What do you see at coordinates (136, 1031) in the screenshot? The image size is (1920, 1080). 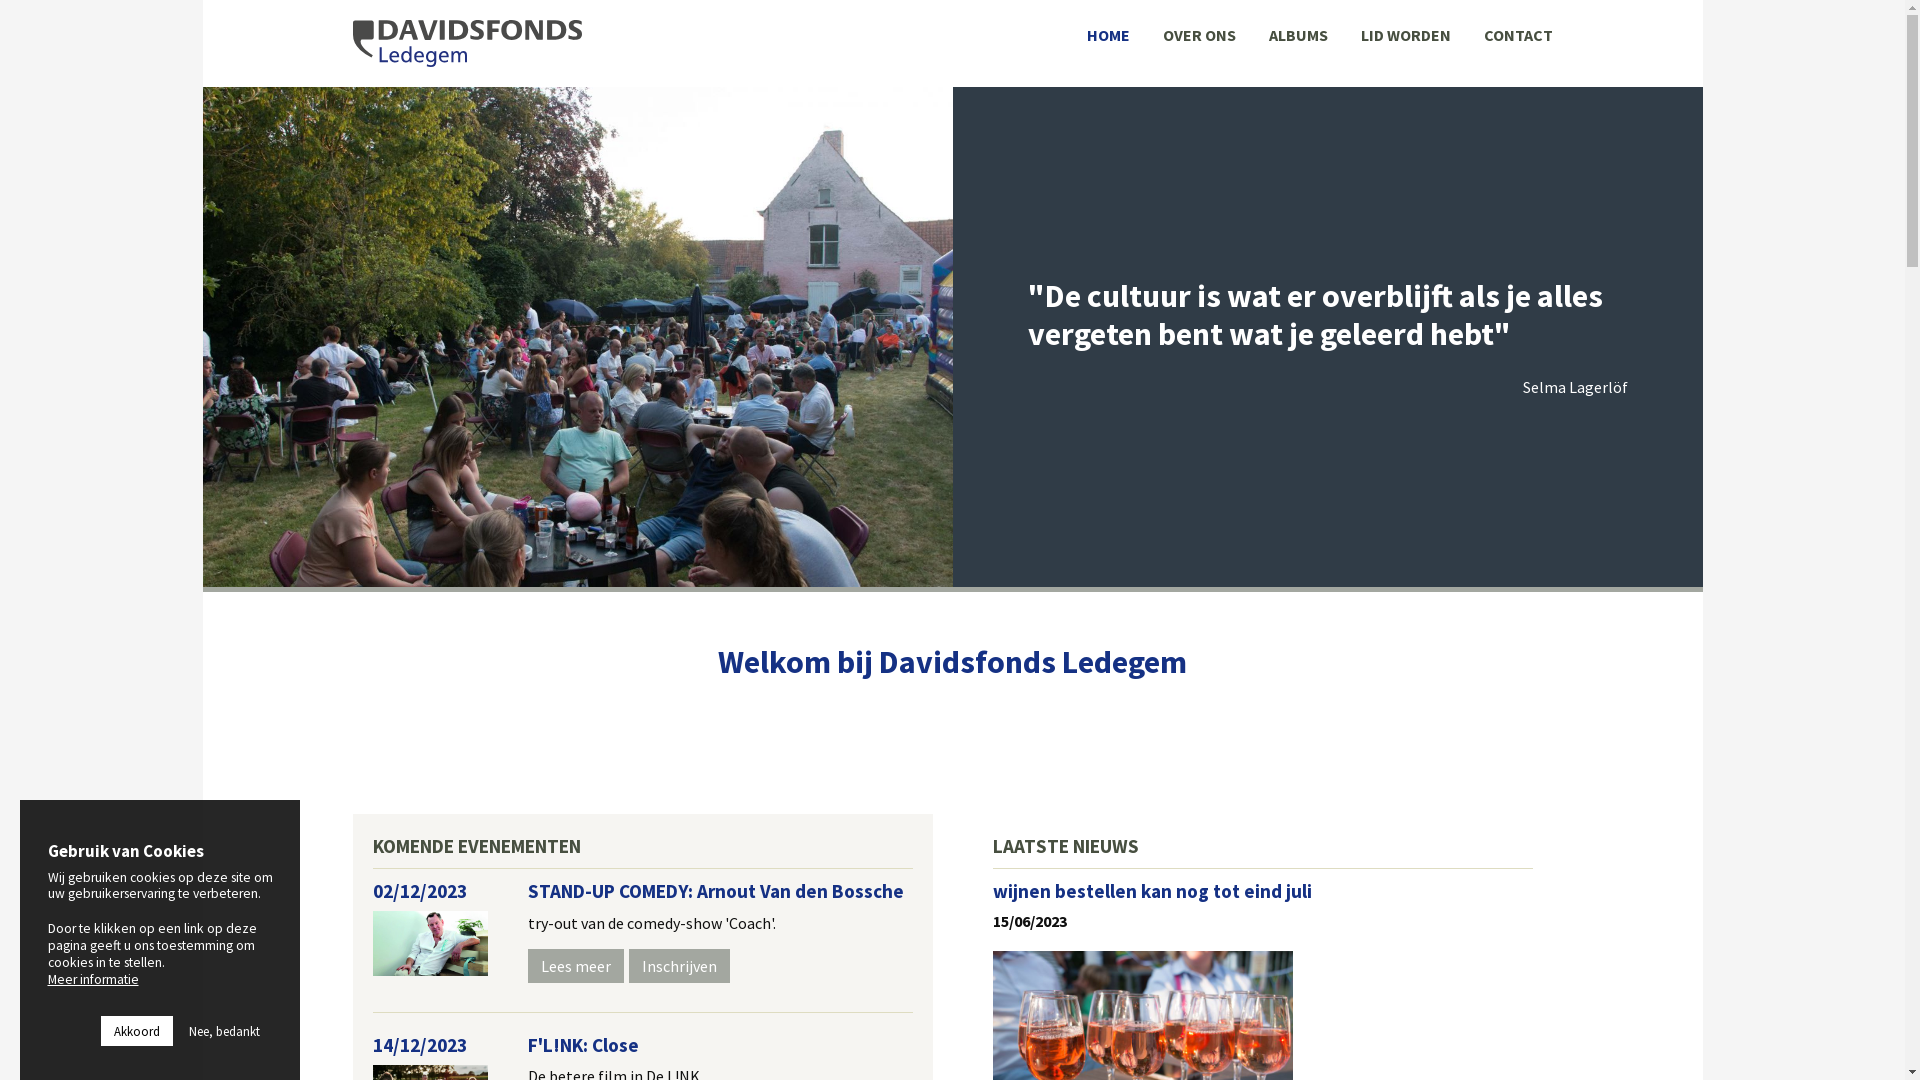 I see `Akkoord` at bounding box center [136, 1031].